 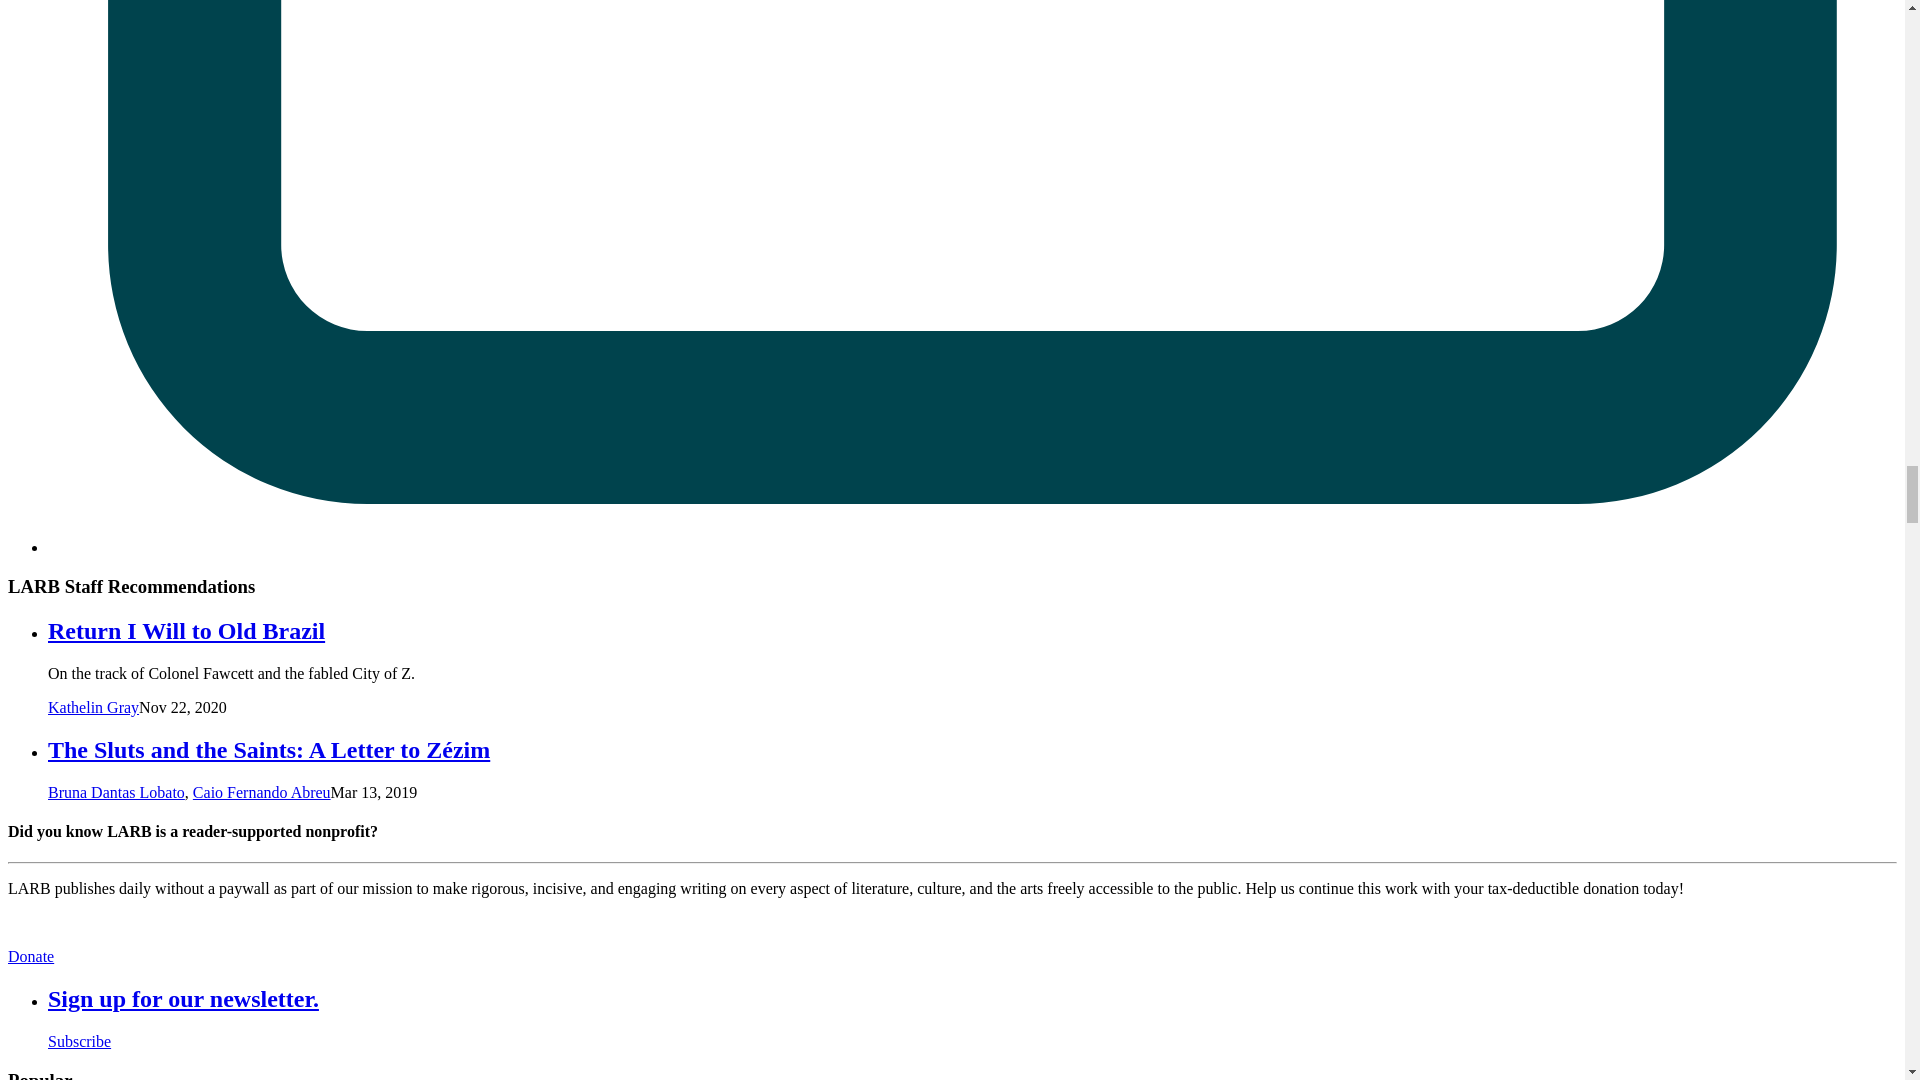 I want to click on Kathelin Gray, so click(x=93, y=707).